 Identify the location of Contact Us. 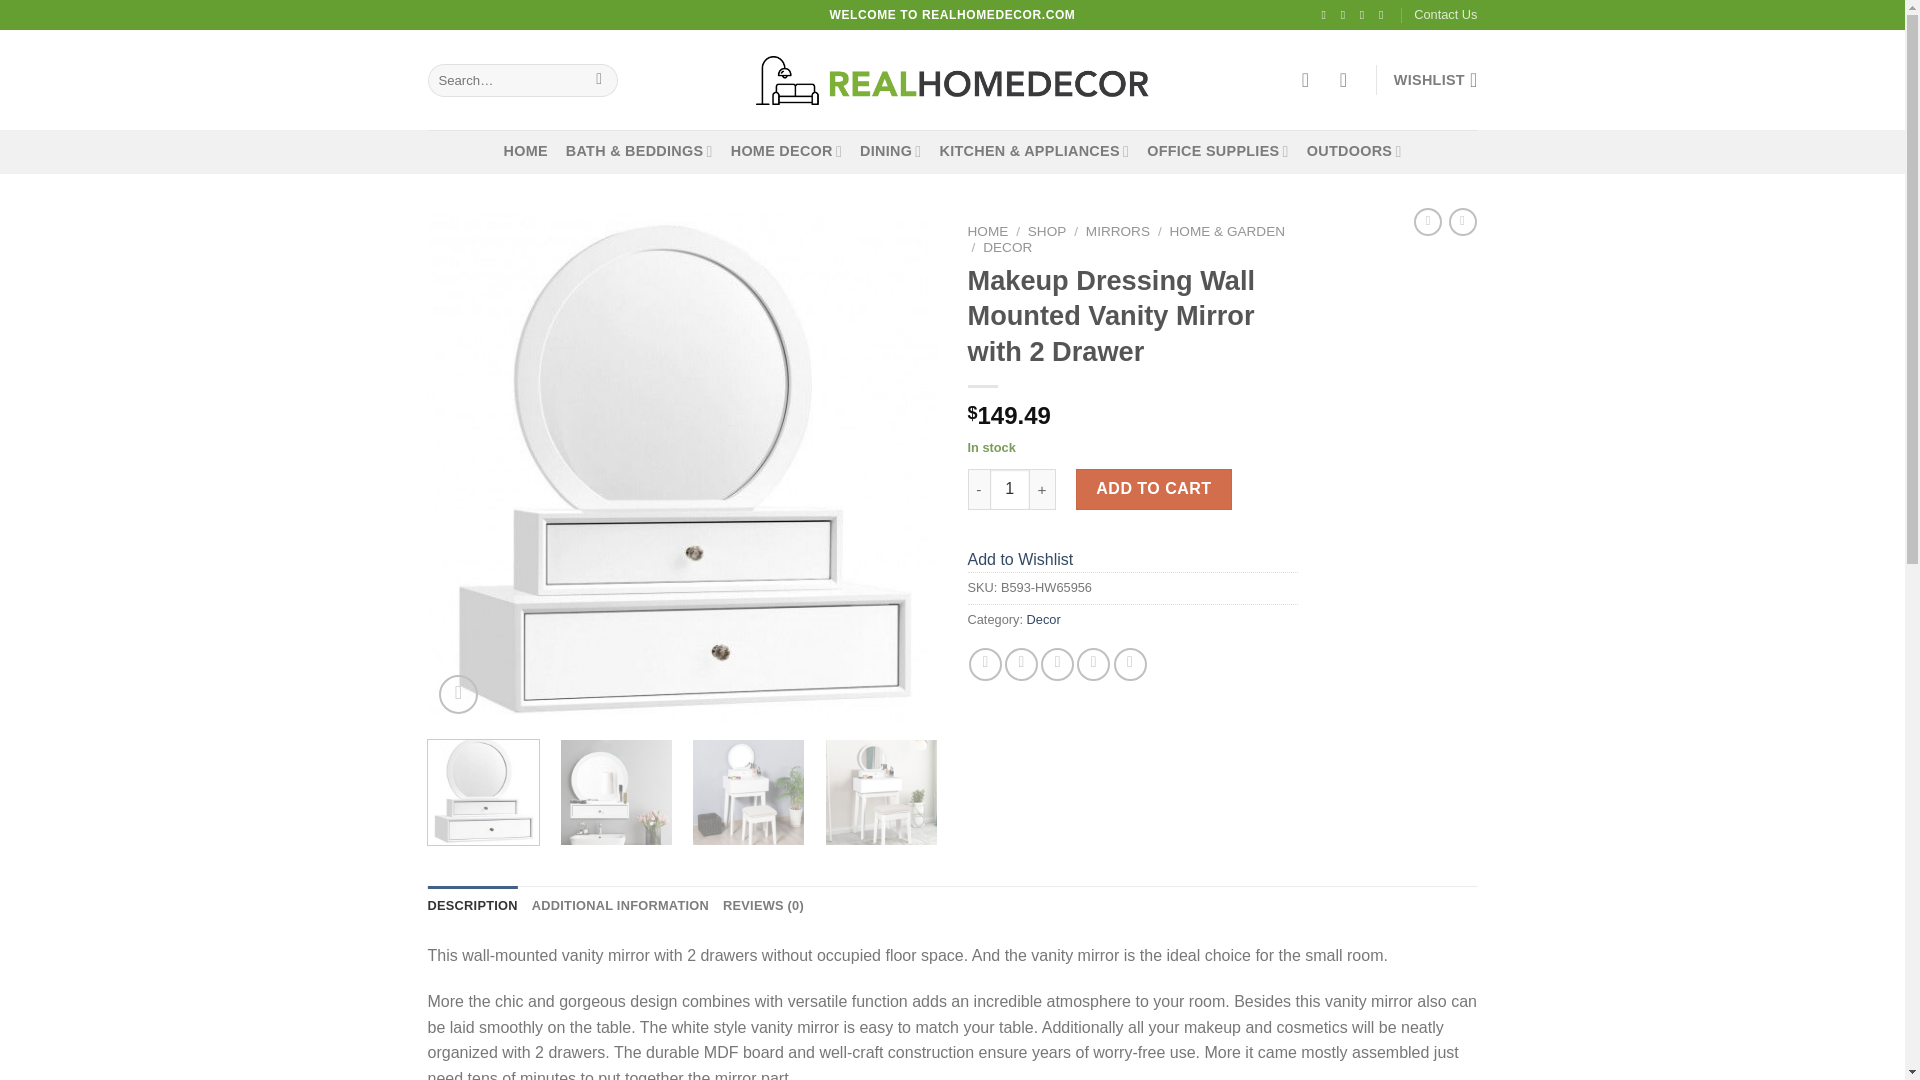
(1444, 15).